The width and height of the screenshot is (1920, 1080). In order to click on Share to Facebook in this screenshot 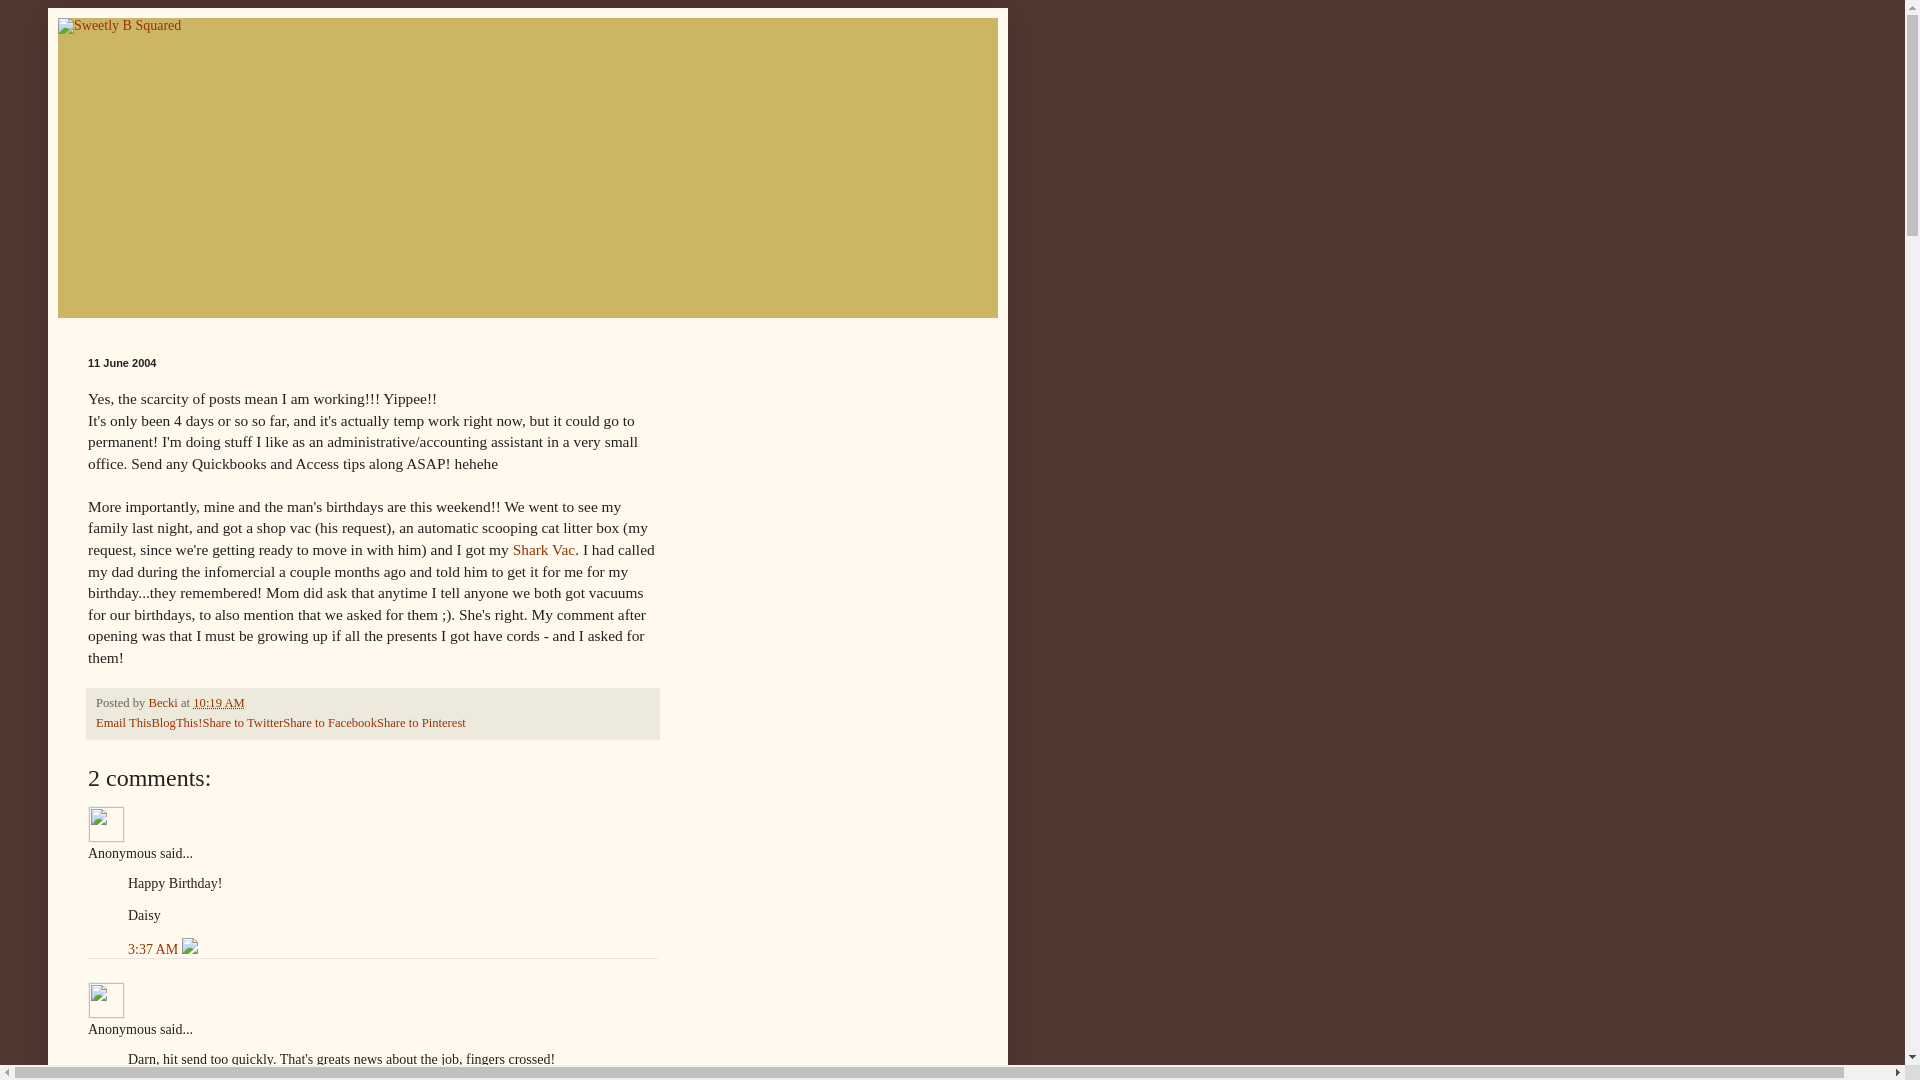, I will do `click(329, 723)`.